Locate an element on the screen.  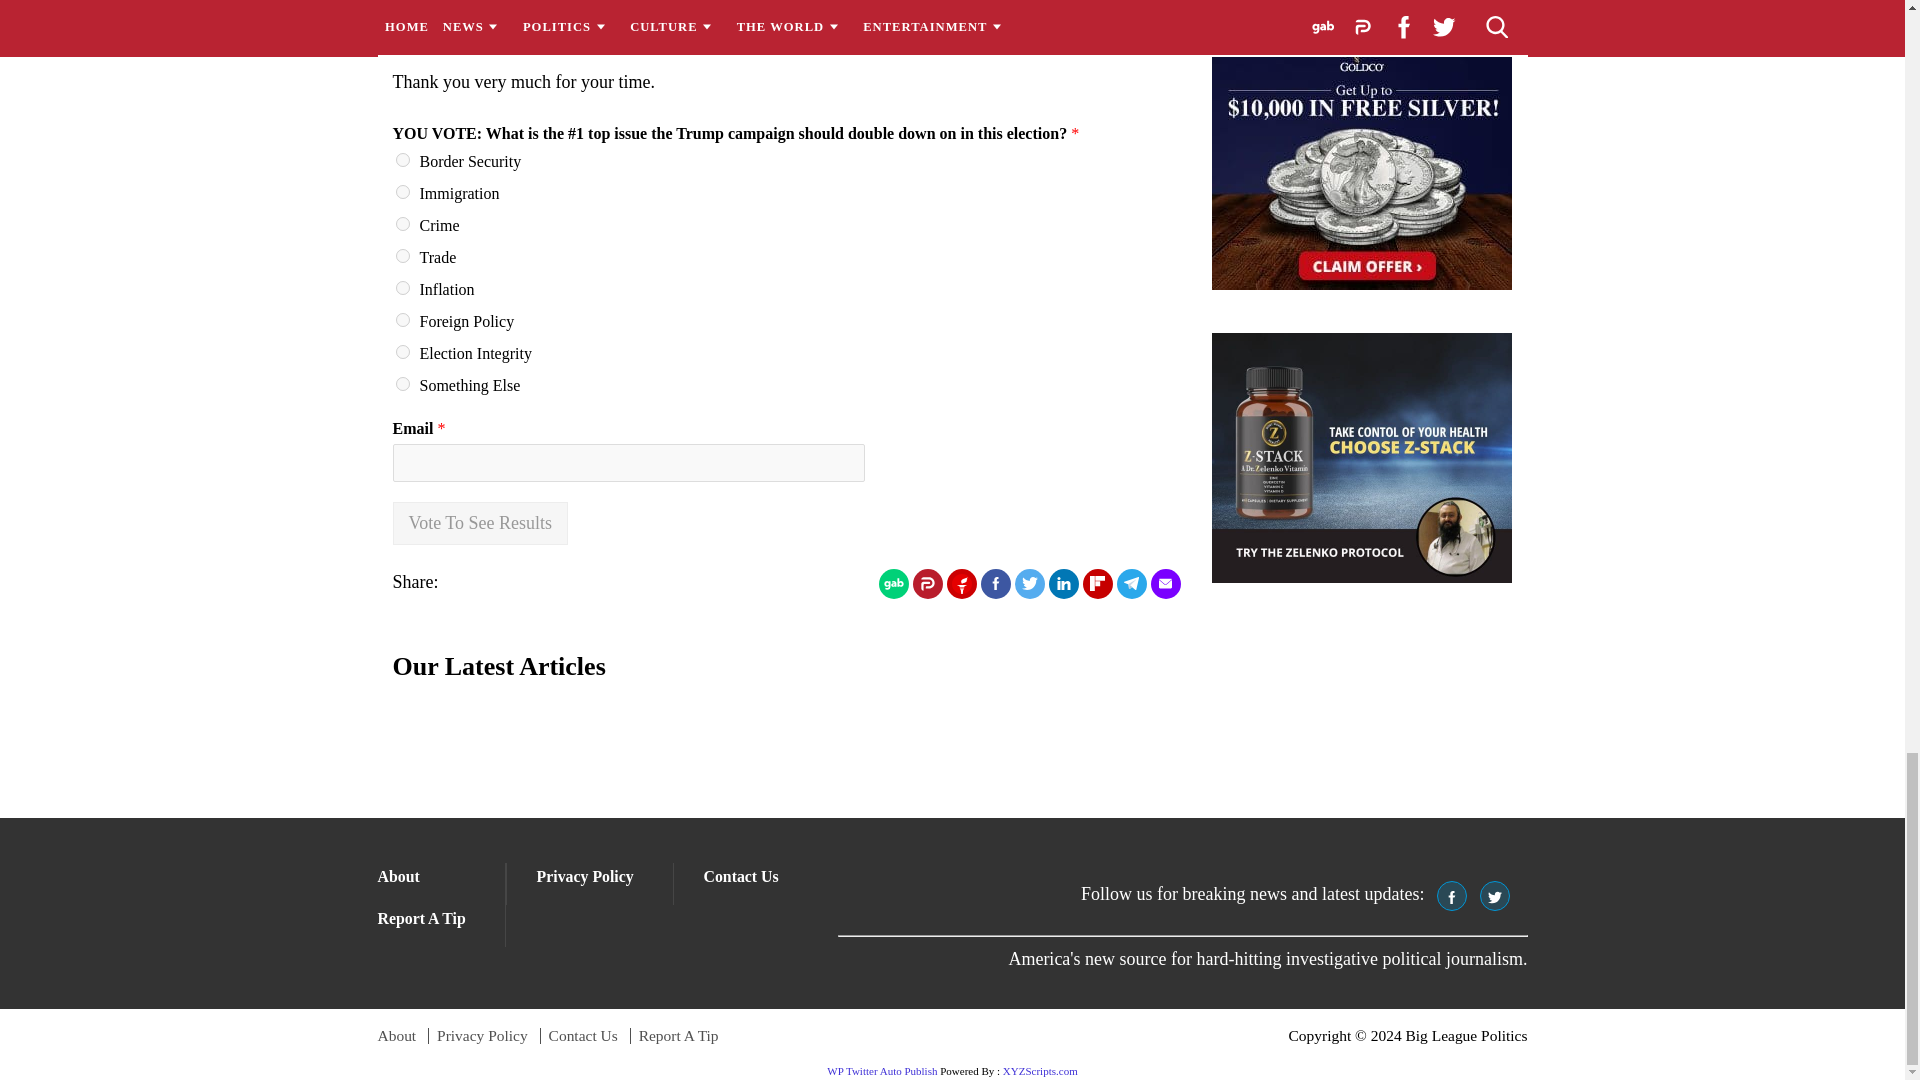
Immigration is located at coordinates (402, 191).